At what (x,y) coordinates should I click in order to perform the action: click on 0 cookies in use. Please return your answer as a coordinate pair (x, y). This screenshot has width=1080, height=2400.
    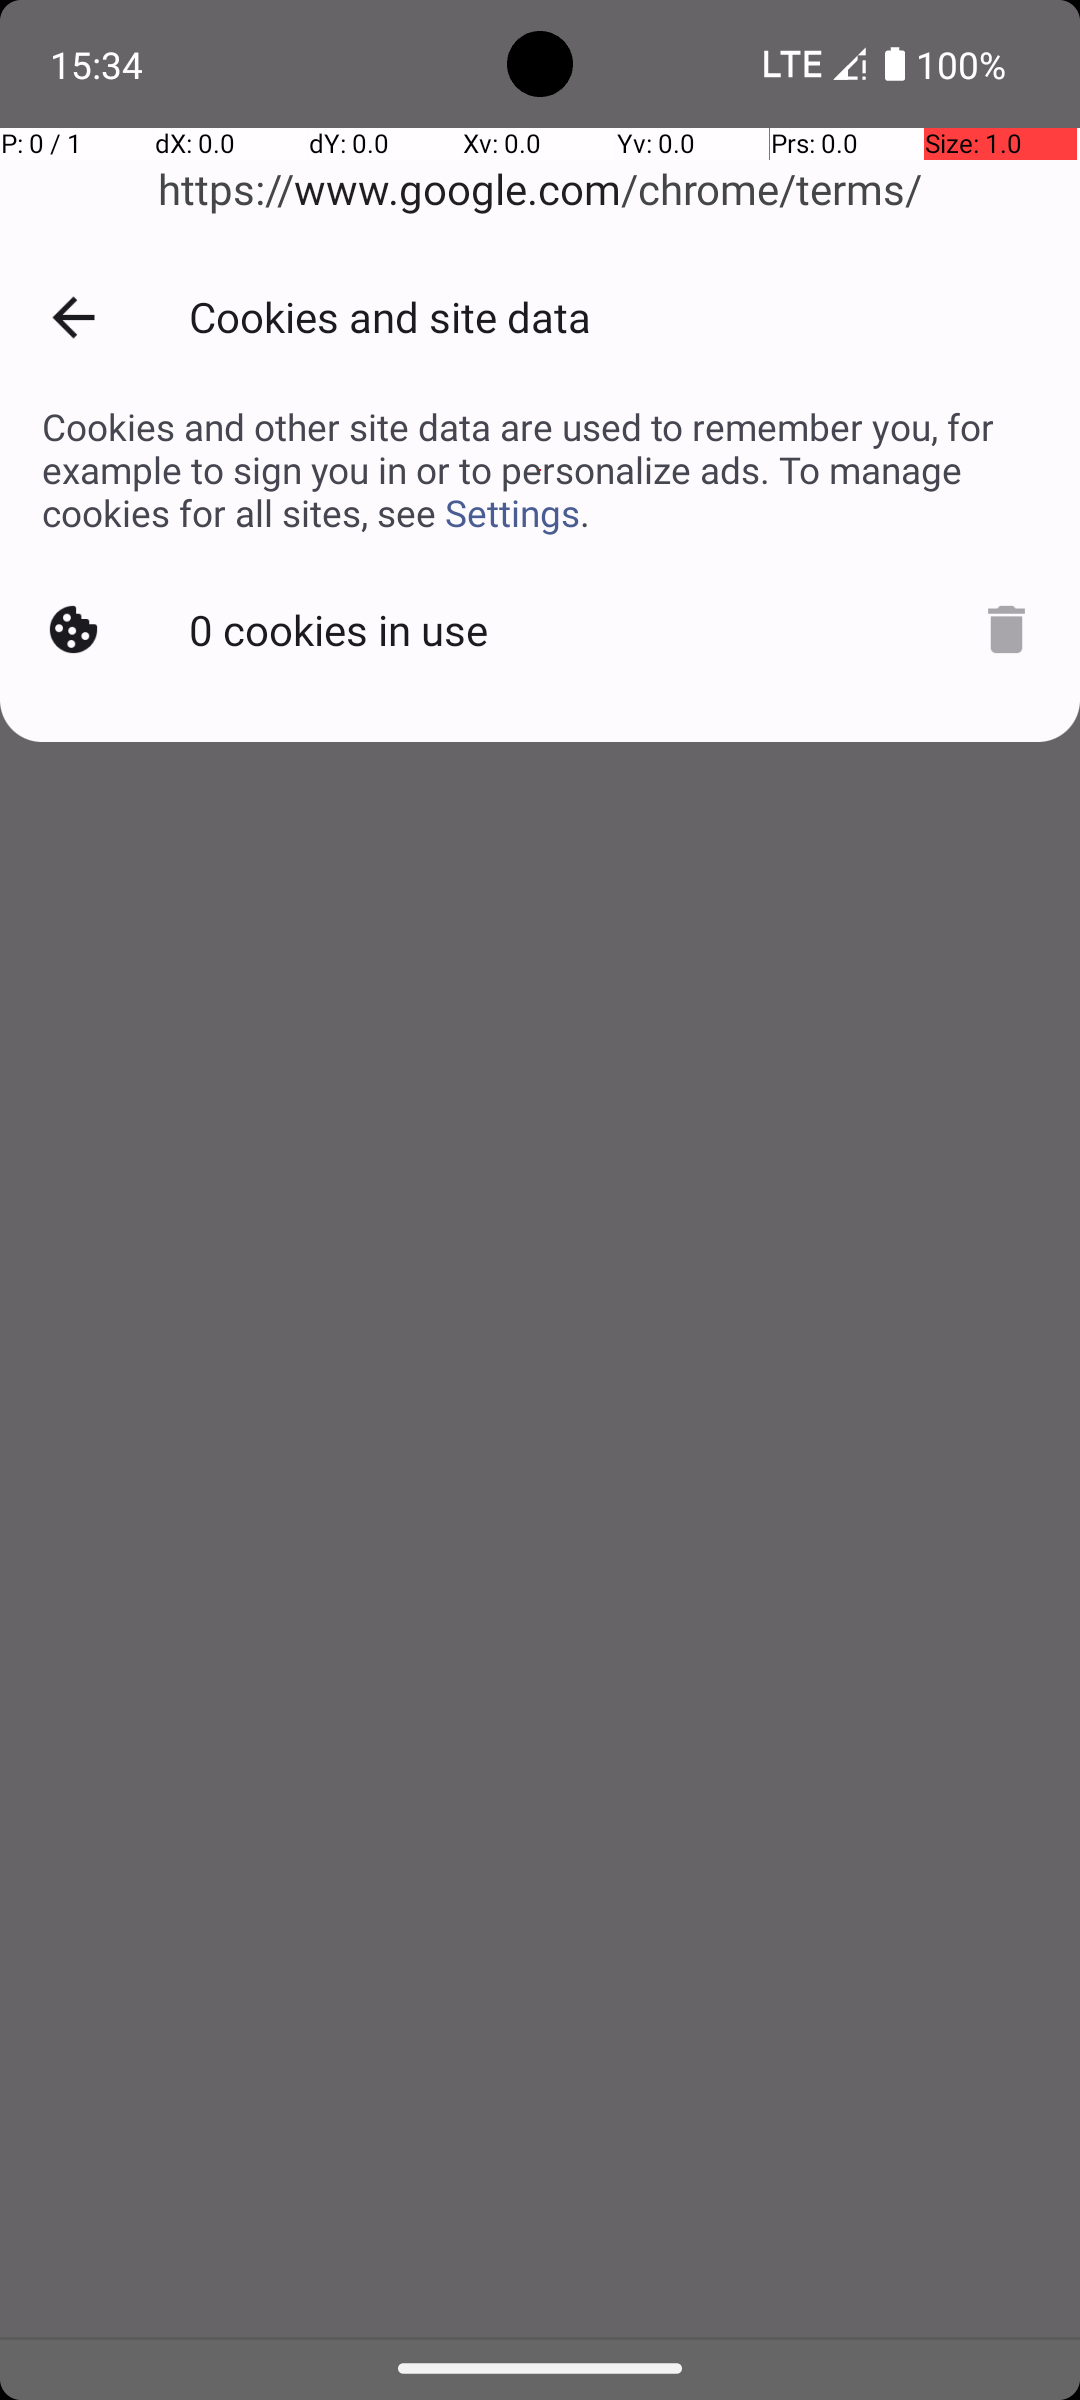
    Looking at the image, I should click on (343, 626).